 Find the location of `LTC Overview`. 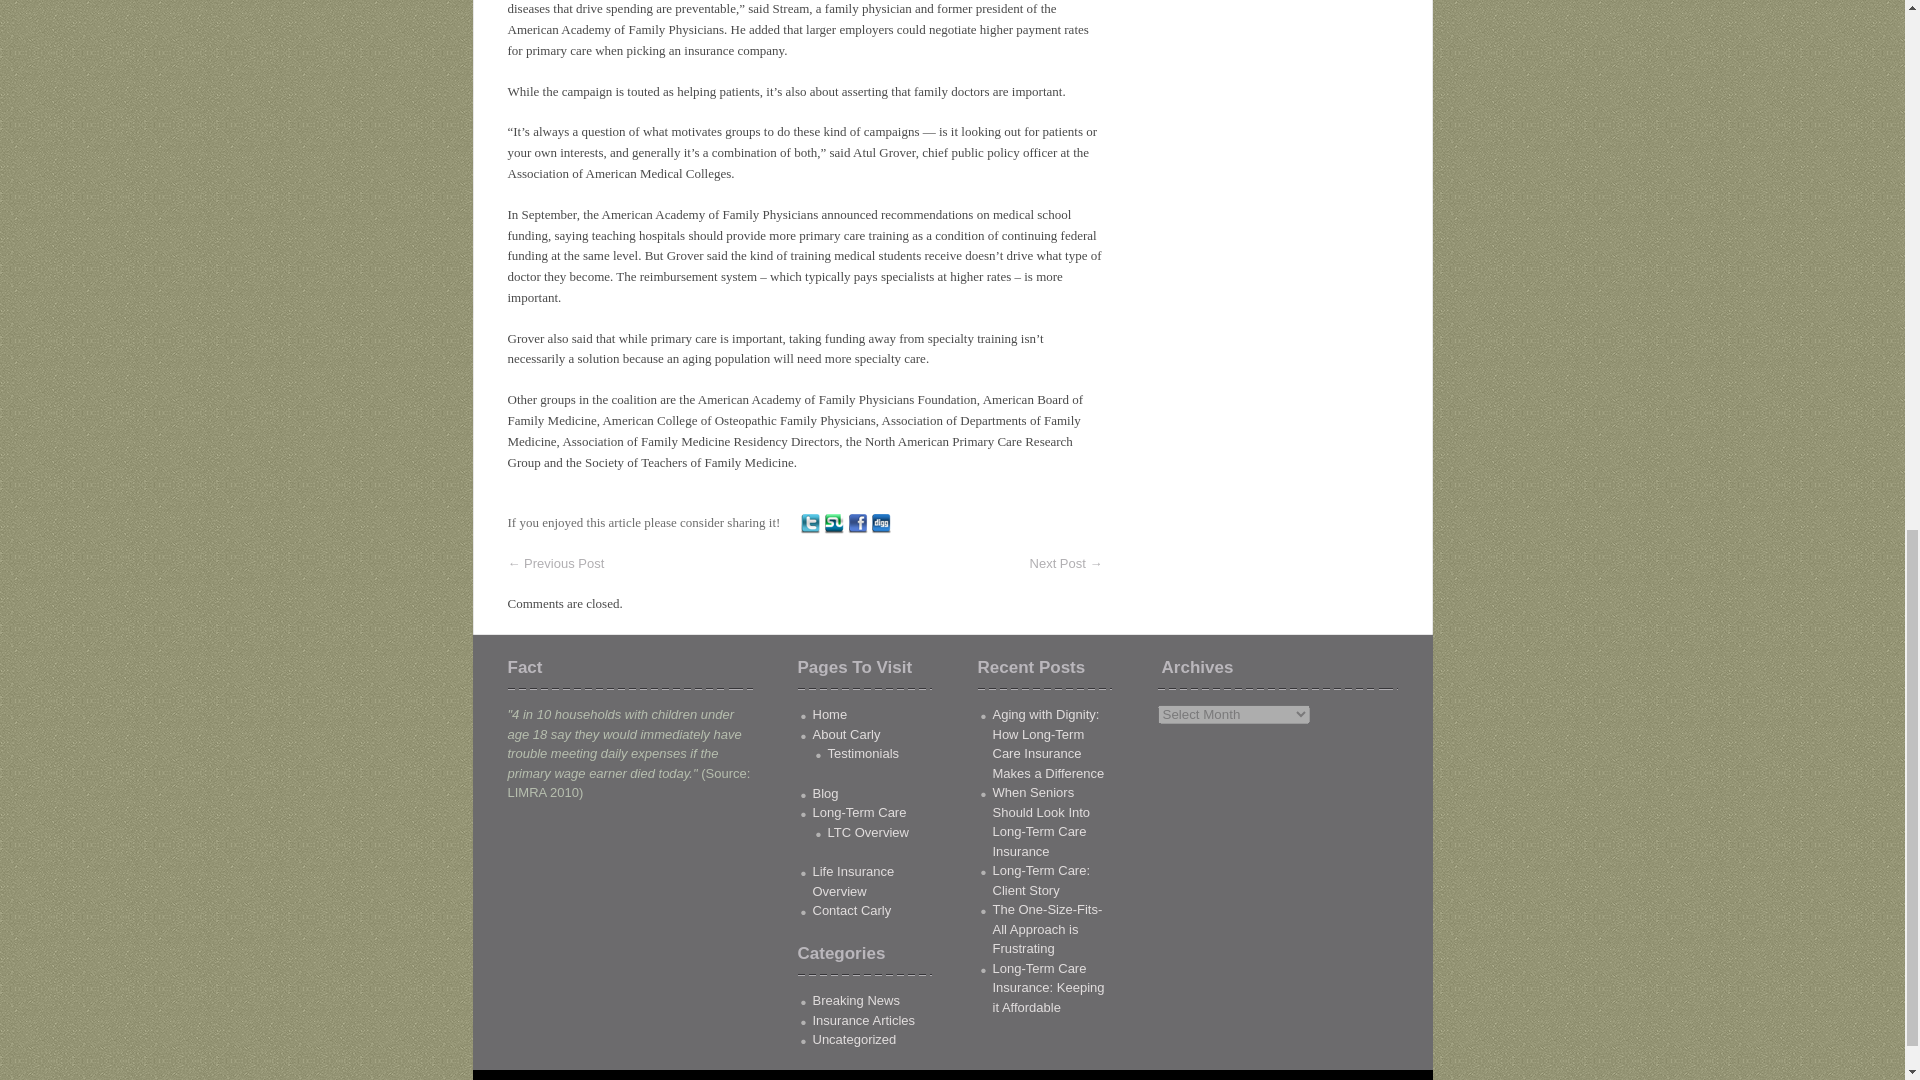

LTC Overview is located at coordinates (868, 832).